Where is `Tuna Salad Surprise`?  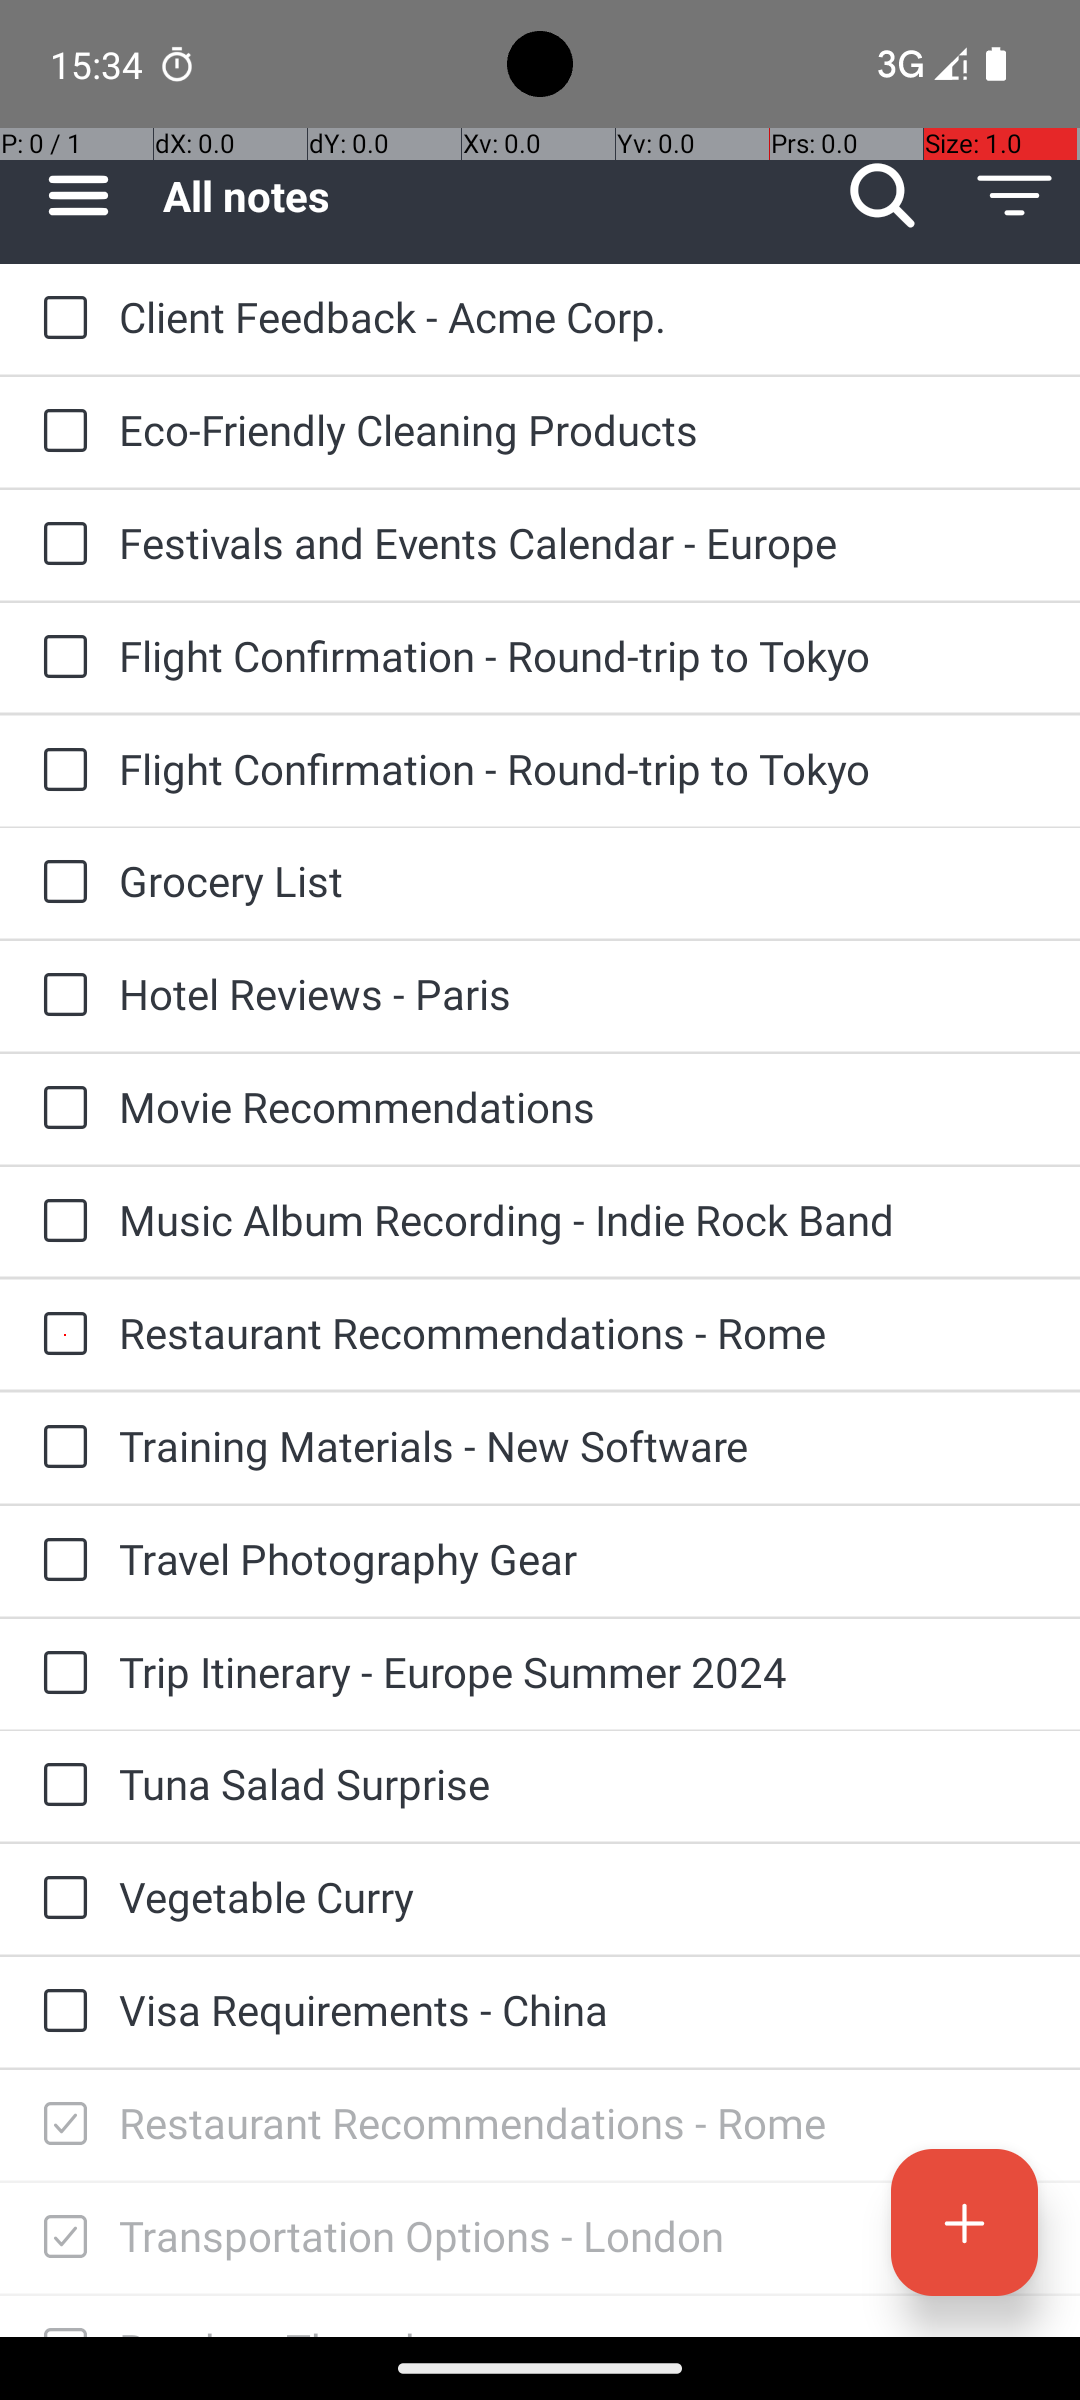 Tuna Salad Surprise is located at coordinates (580, 1784).